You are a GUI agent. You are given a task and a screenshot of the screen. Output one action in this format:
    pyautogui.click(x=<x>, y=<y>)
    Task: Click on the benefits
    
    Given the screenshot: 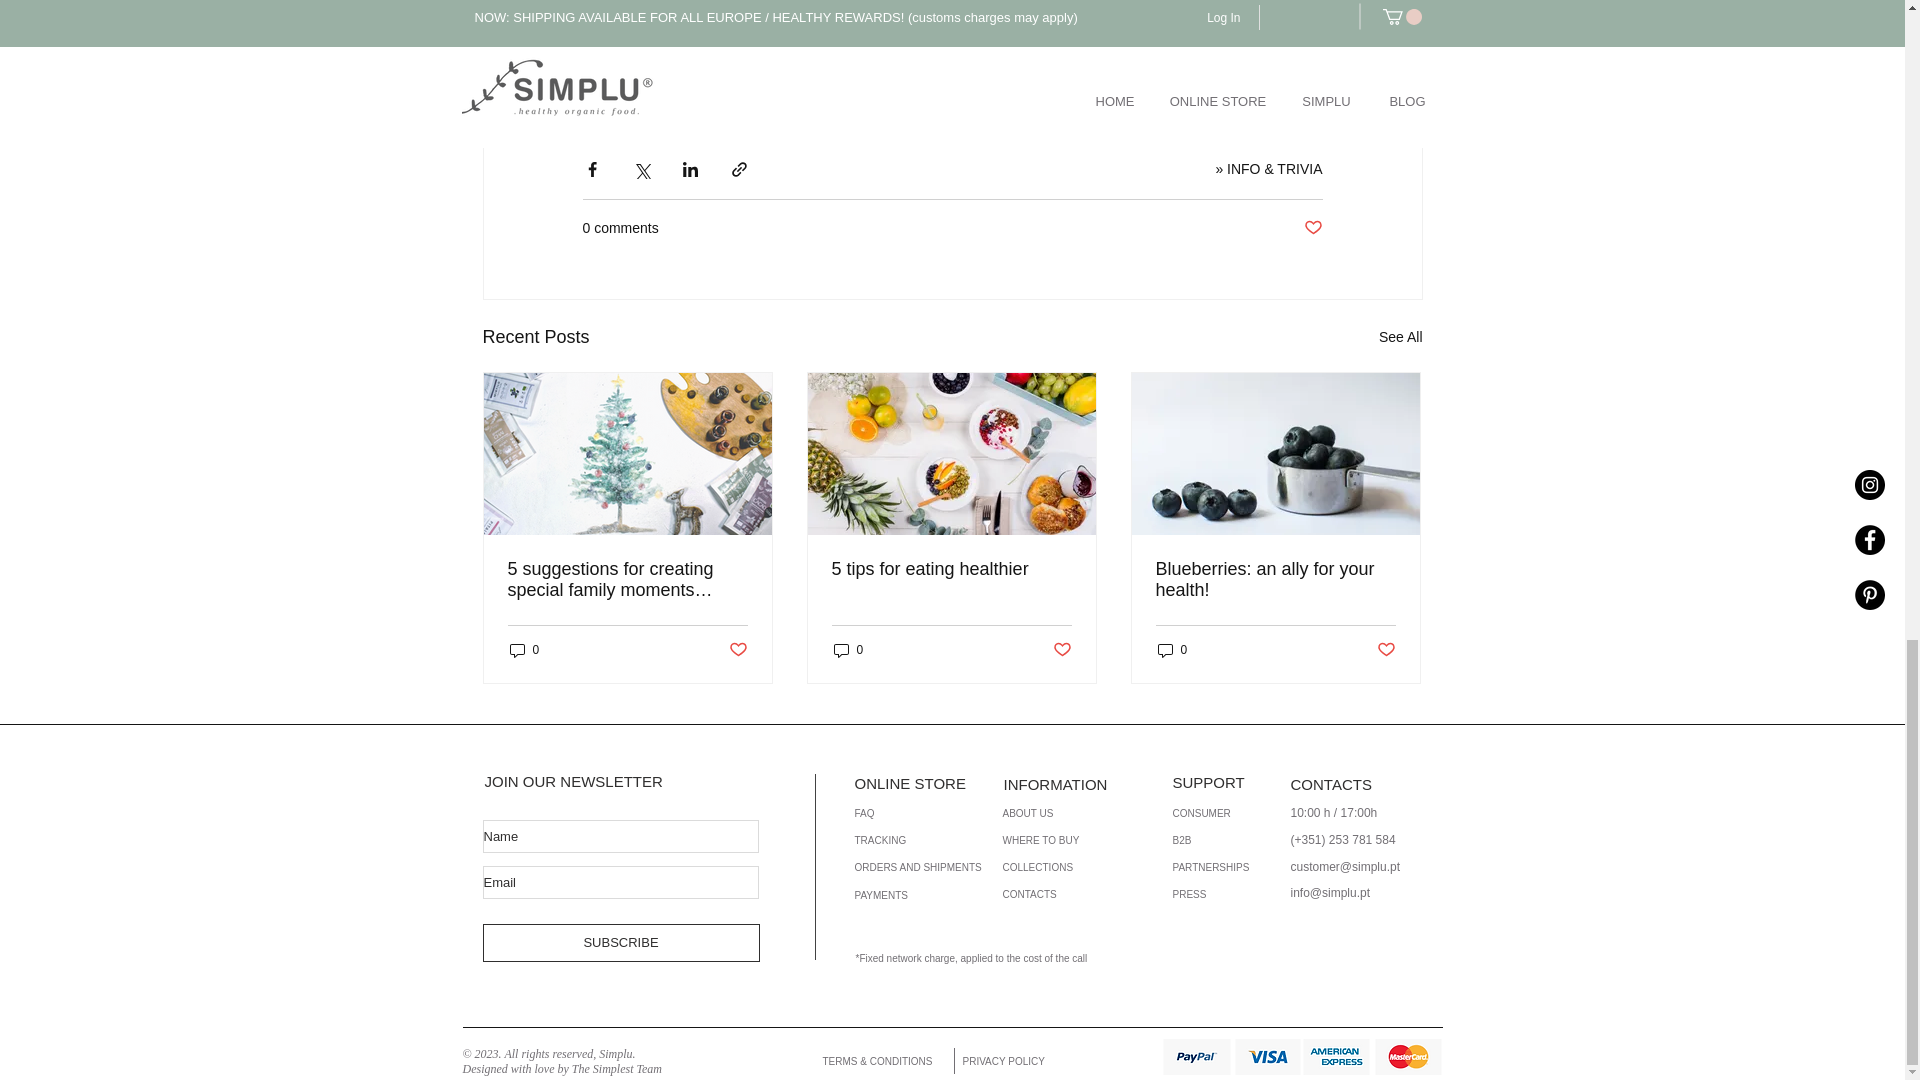 What is the action you would take?
    pyautogui.click(x=618, y=92)
    